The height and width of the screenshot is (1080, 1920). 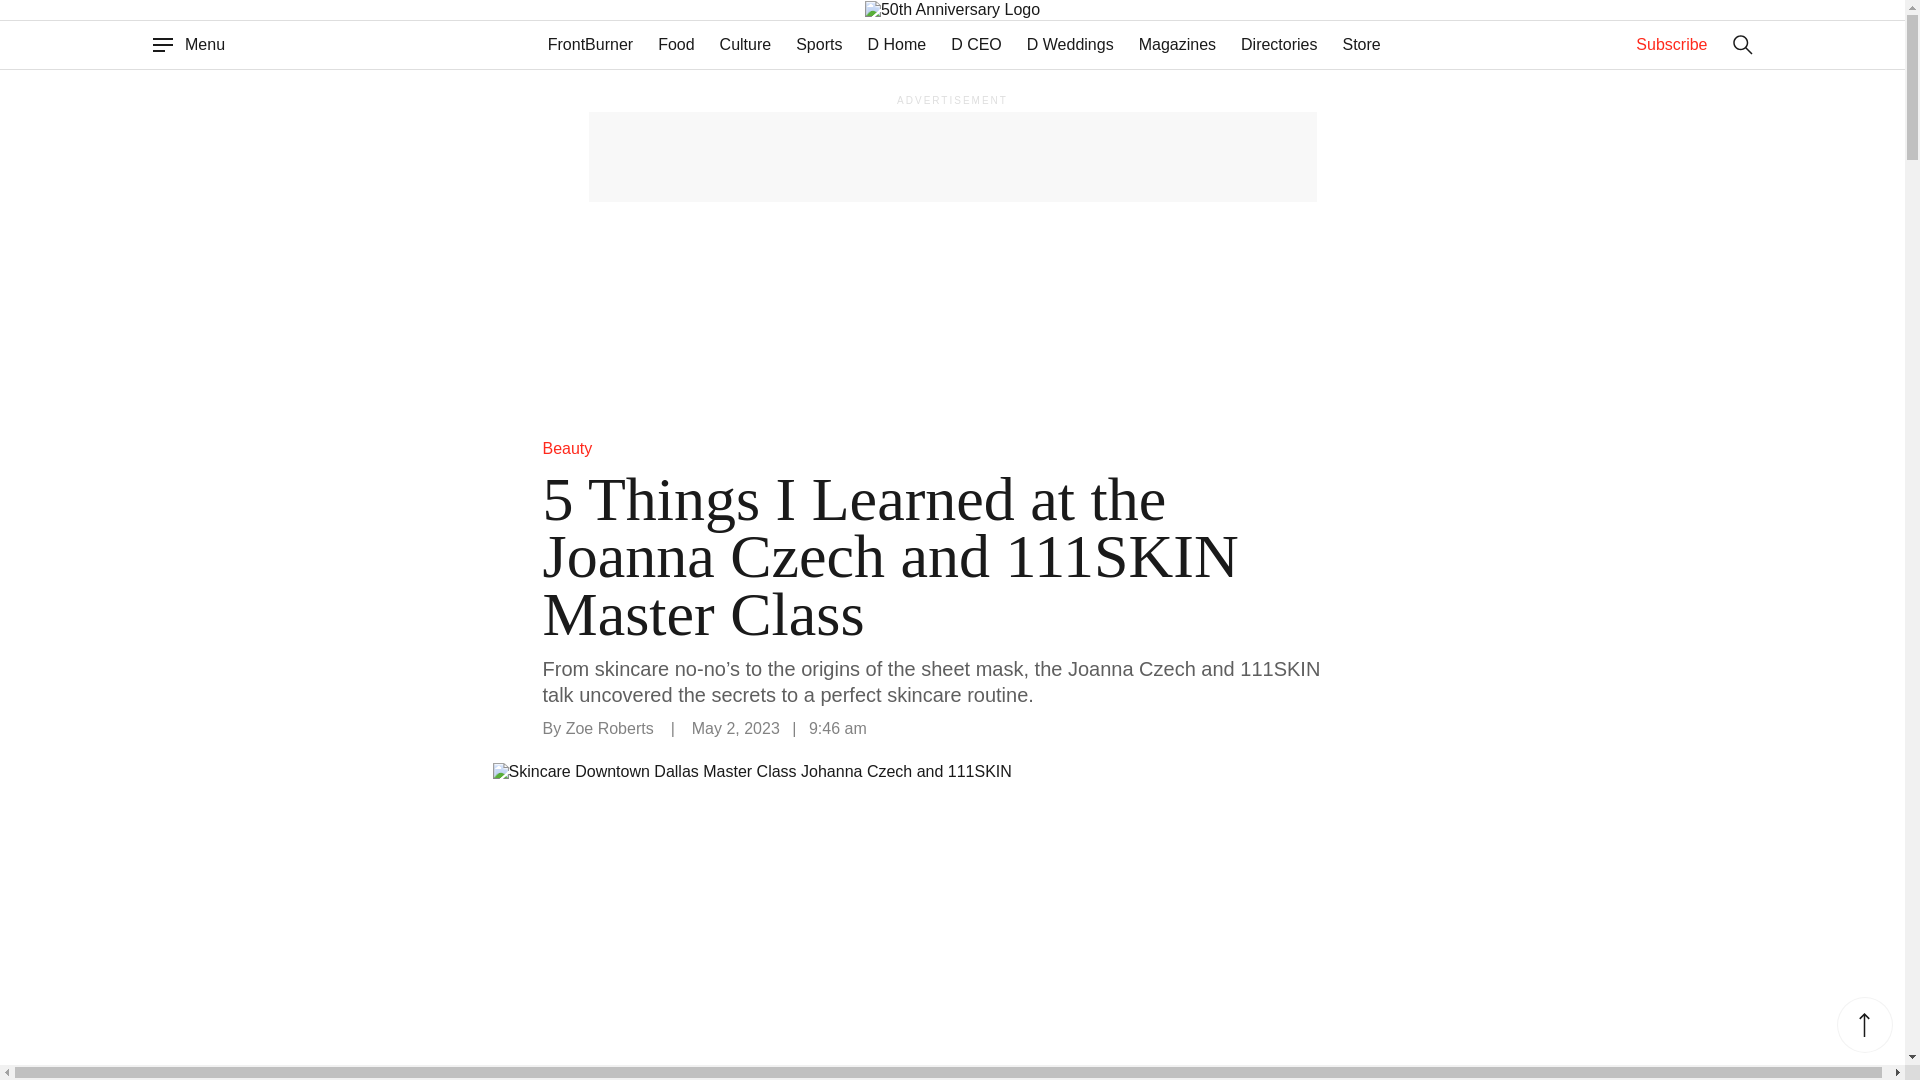 What do you see at coordinates (676, 44) in the screenshot?
I see `Food` at bounding box center [676, 44].